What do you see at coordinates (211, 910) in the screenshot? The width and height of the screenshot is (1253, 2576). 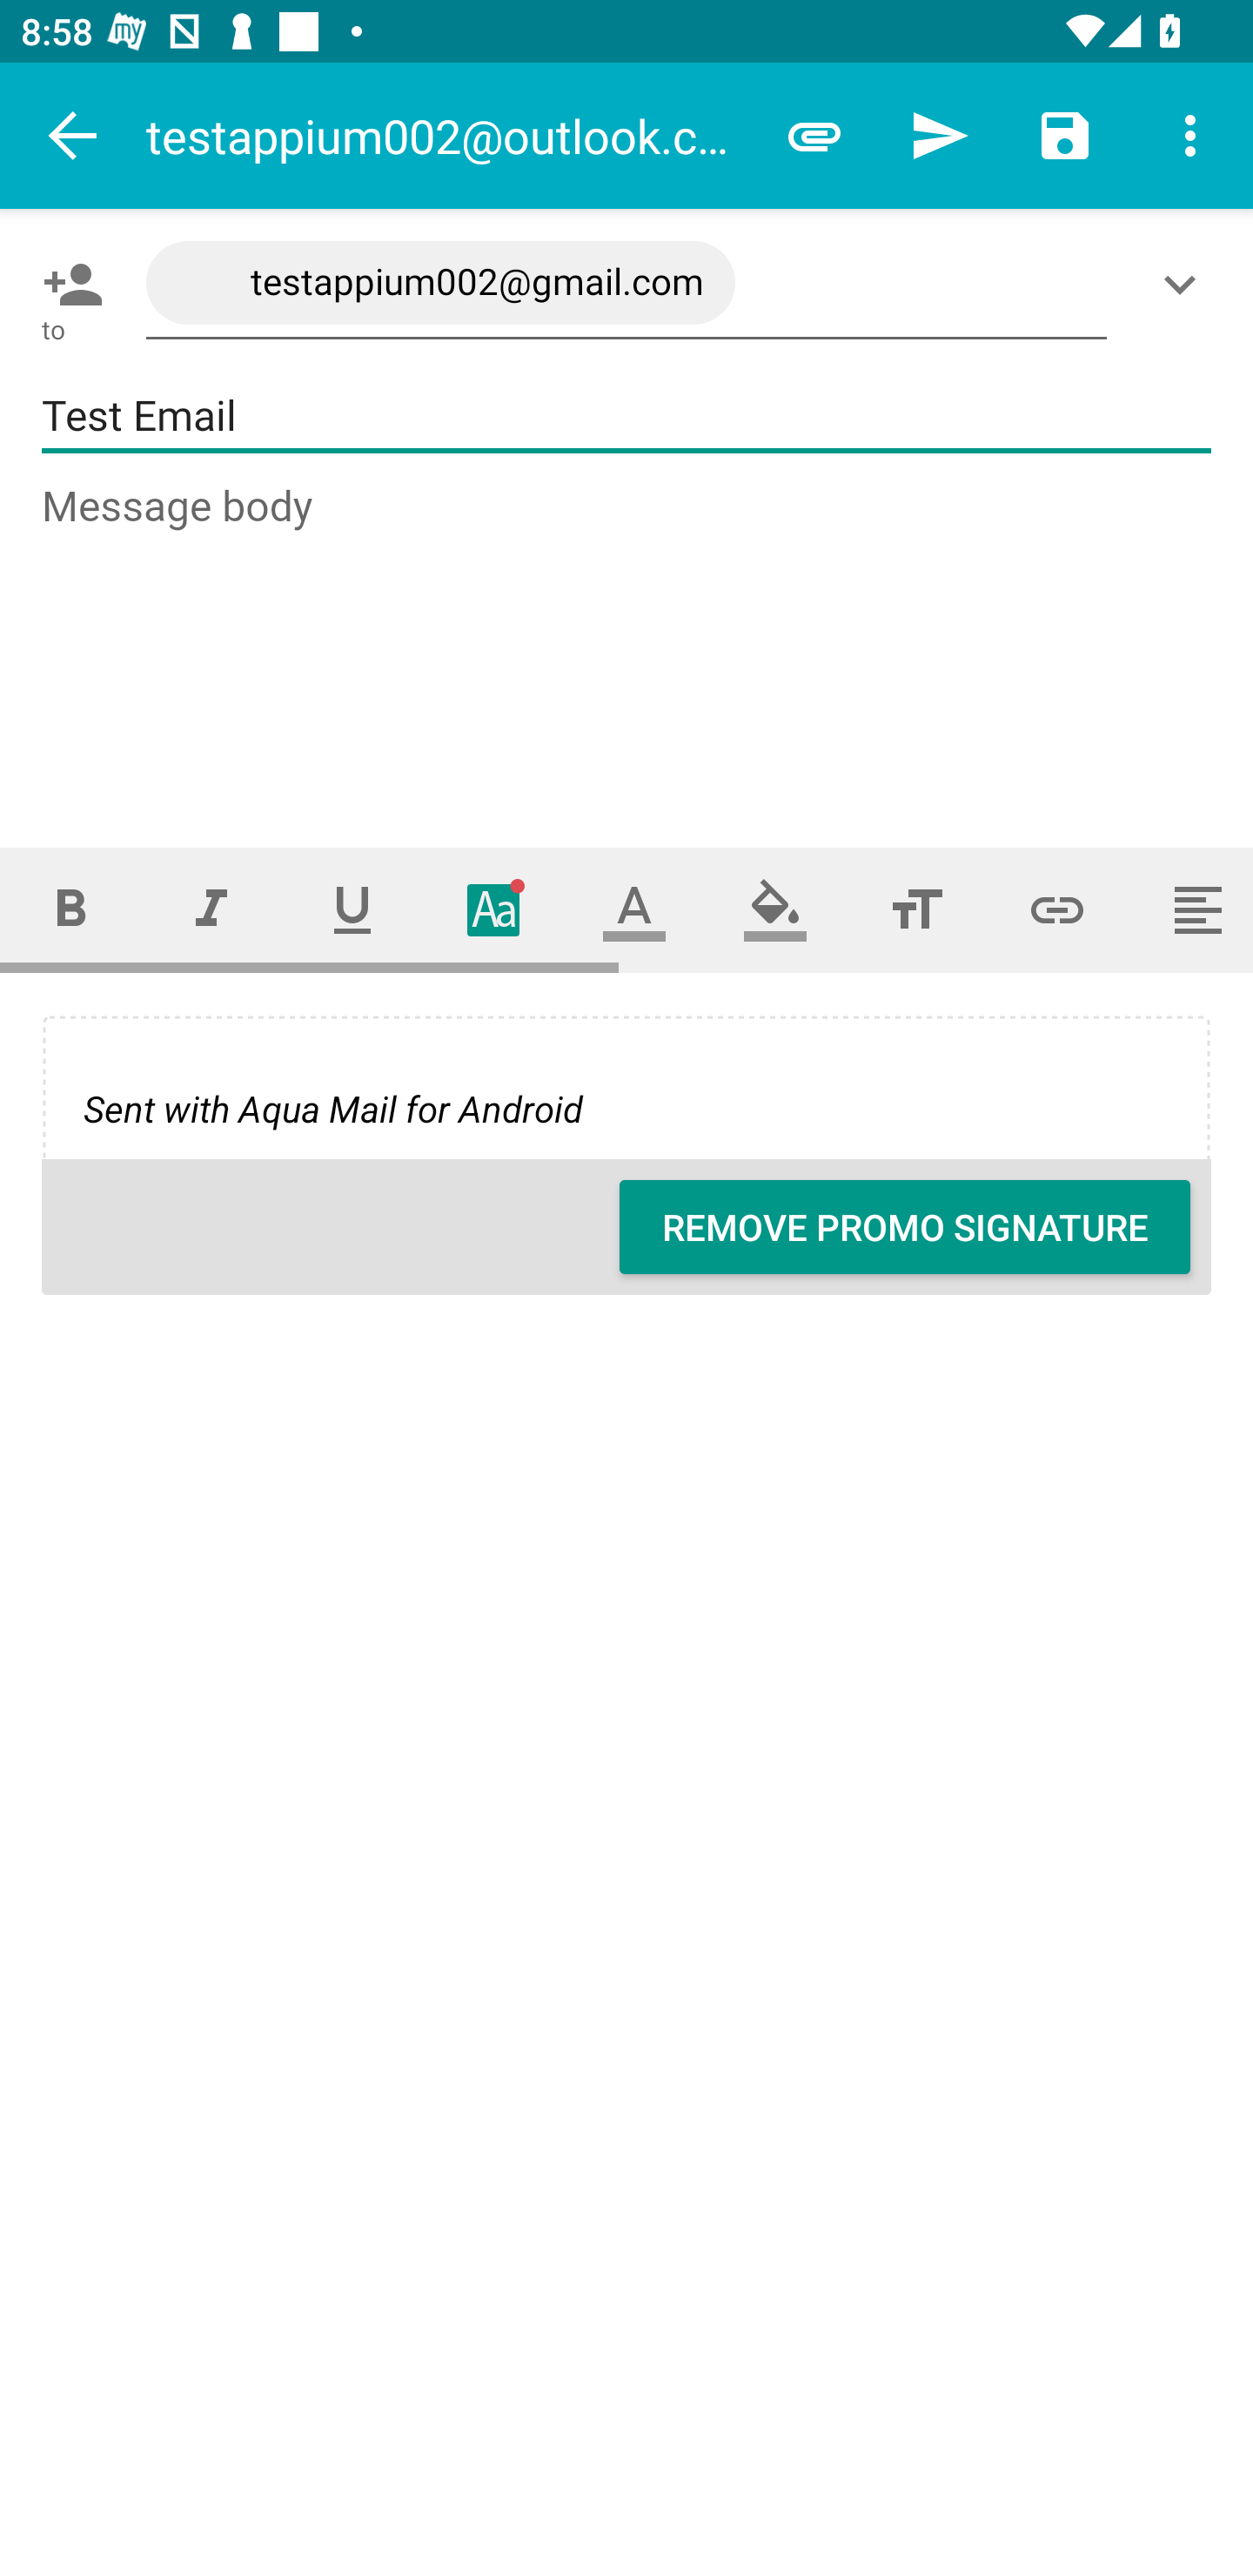 I see `Italic` at bounding box center [211, 910].